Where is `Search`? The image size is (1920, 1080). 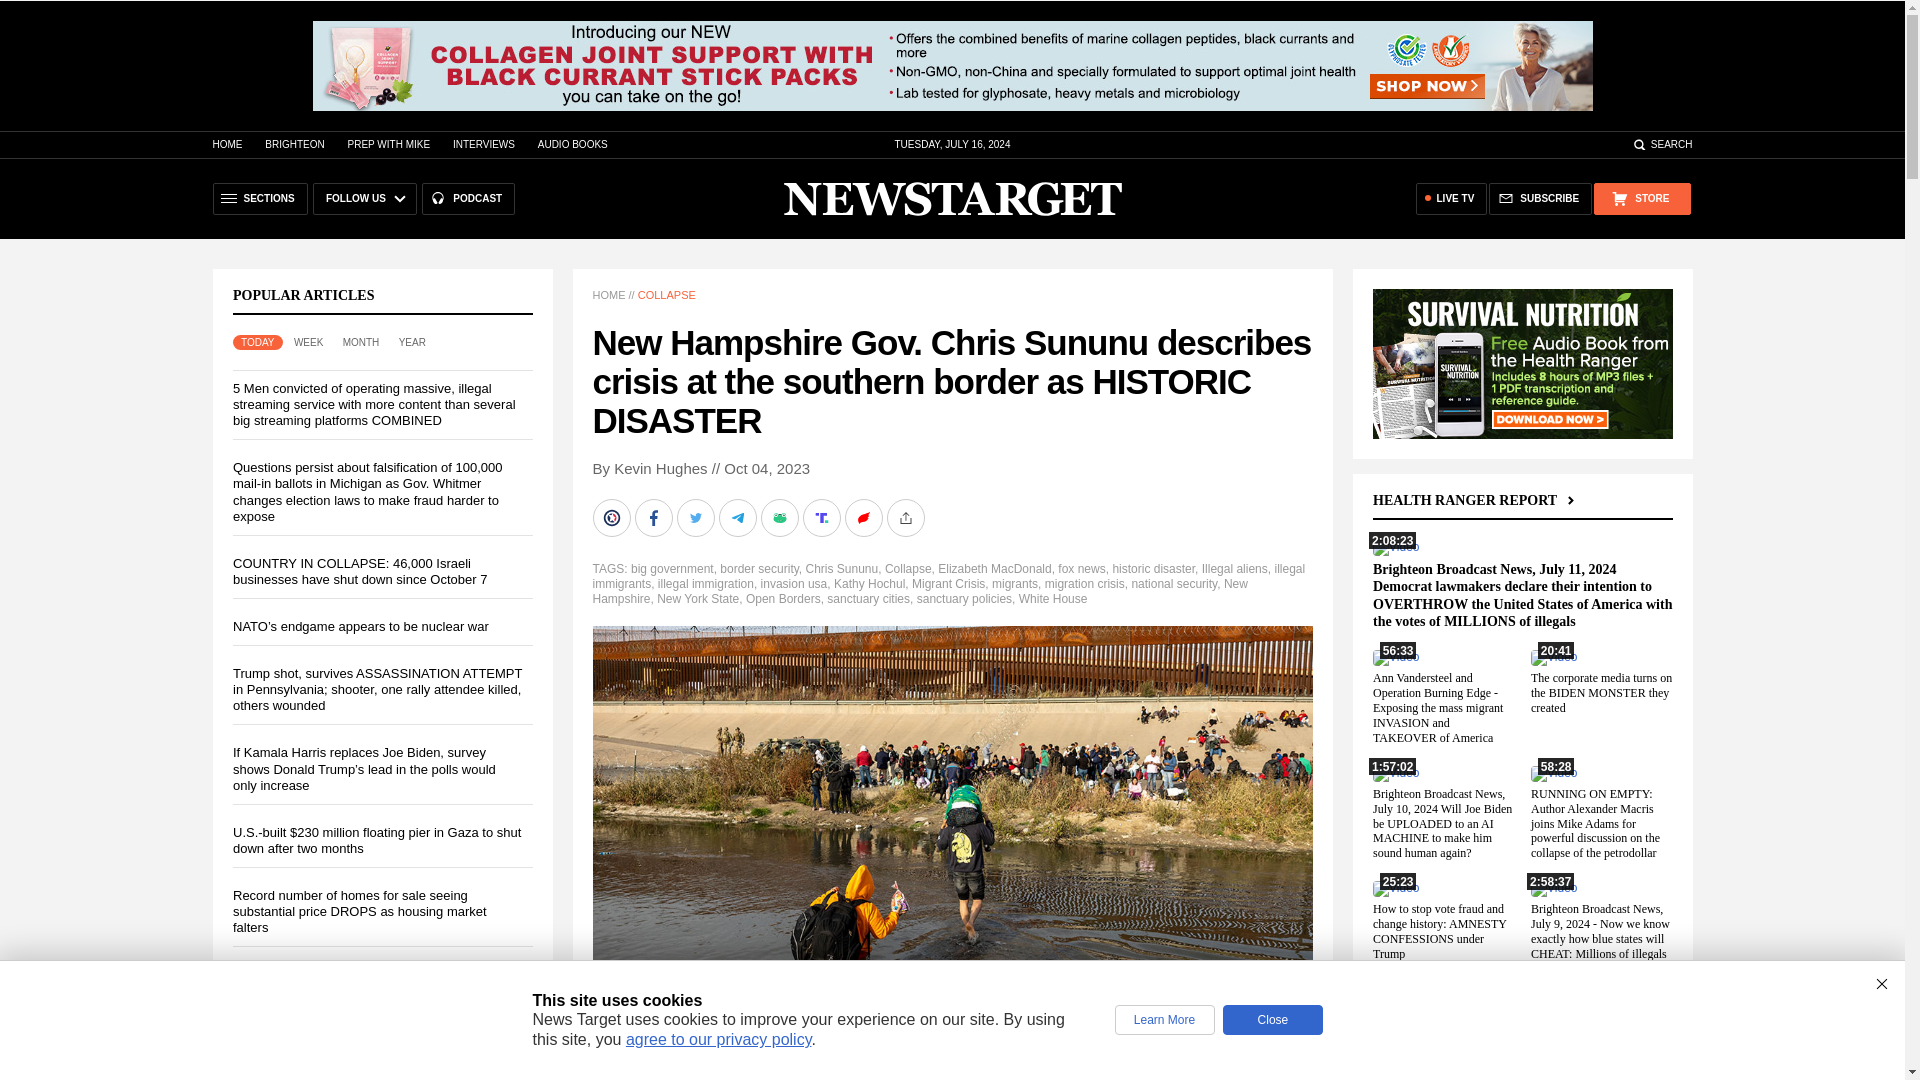
Search is located at coordinates (1662, 144).